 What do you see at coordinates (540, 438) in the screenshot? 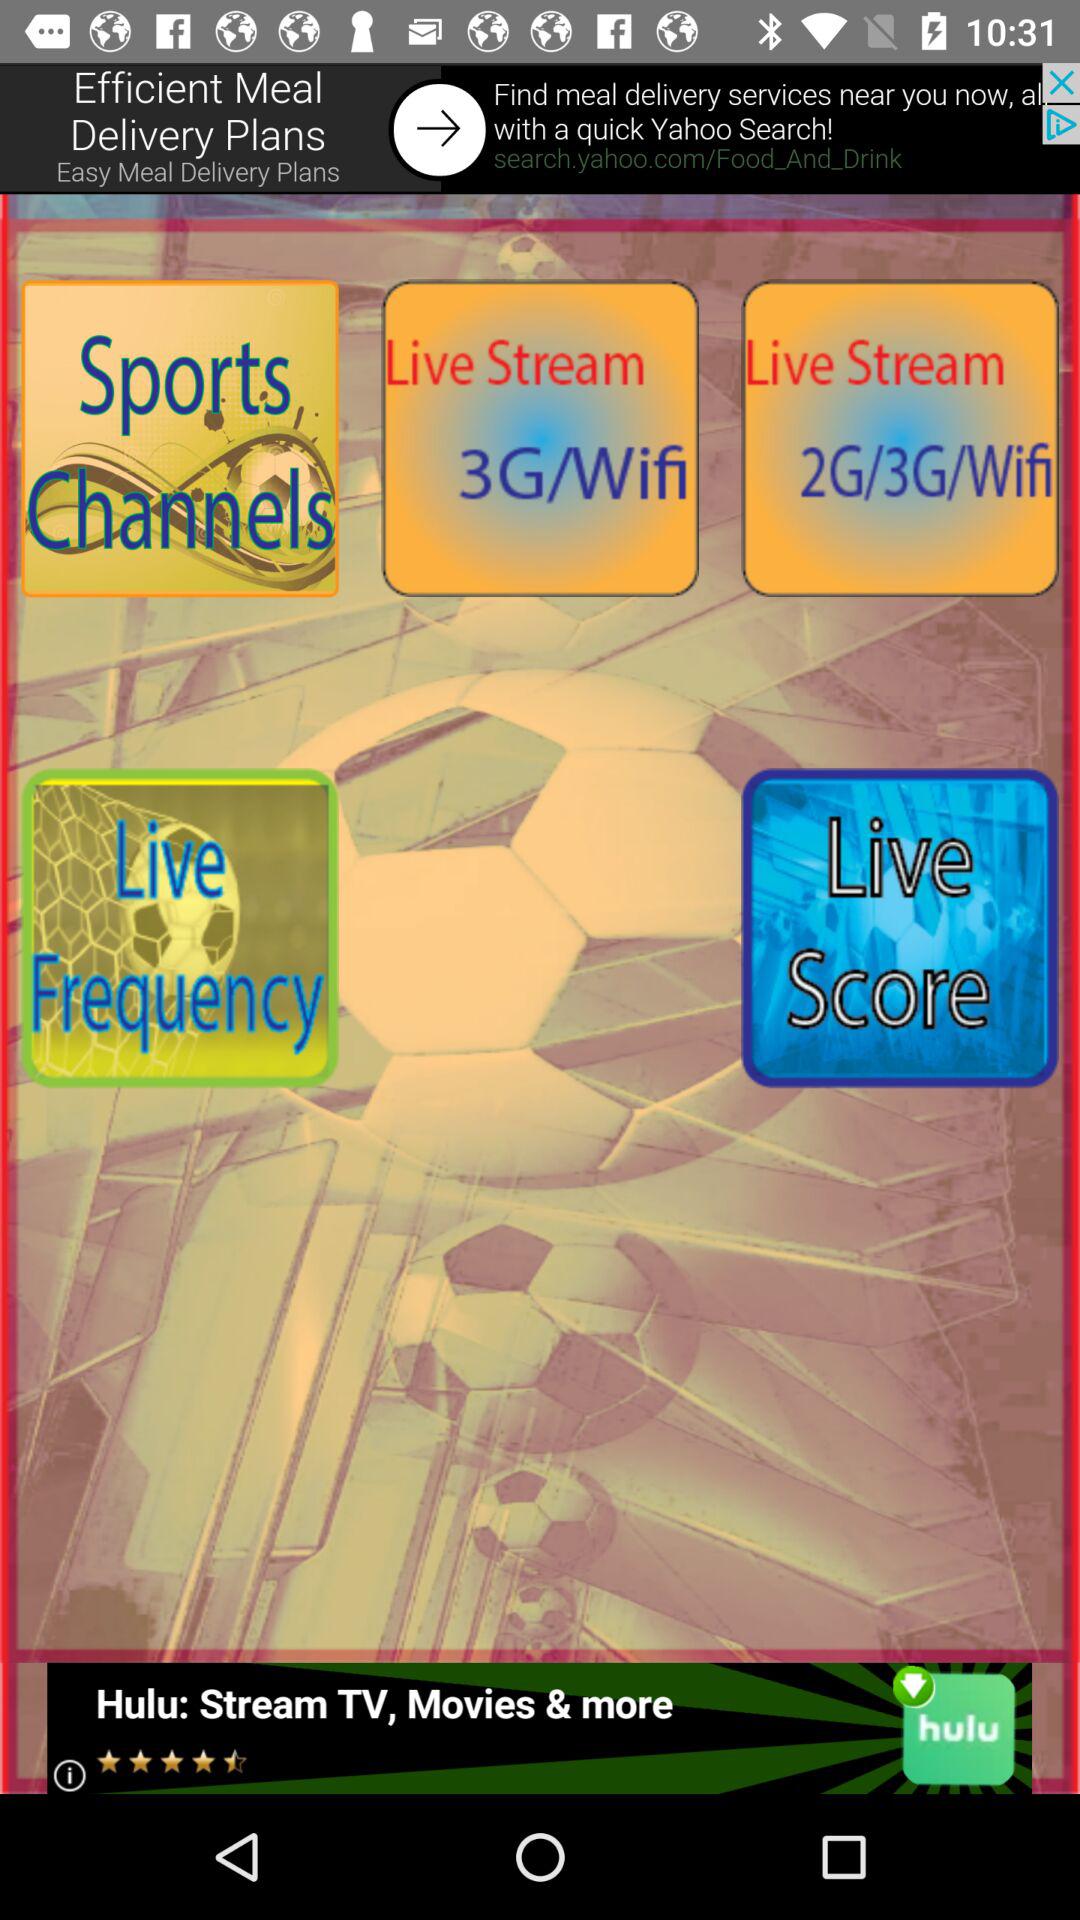
I see `connectivity toggle` at bounding box center [540, 438].